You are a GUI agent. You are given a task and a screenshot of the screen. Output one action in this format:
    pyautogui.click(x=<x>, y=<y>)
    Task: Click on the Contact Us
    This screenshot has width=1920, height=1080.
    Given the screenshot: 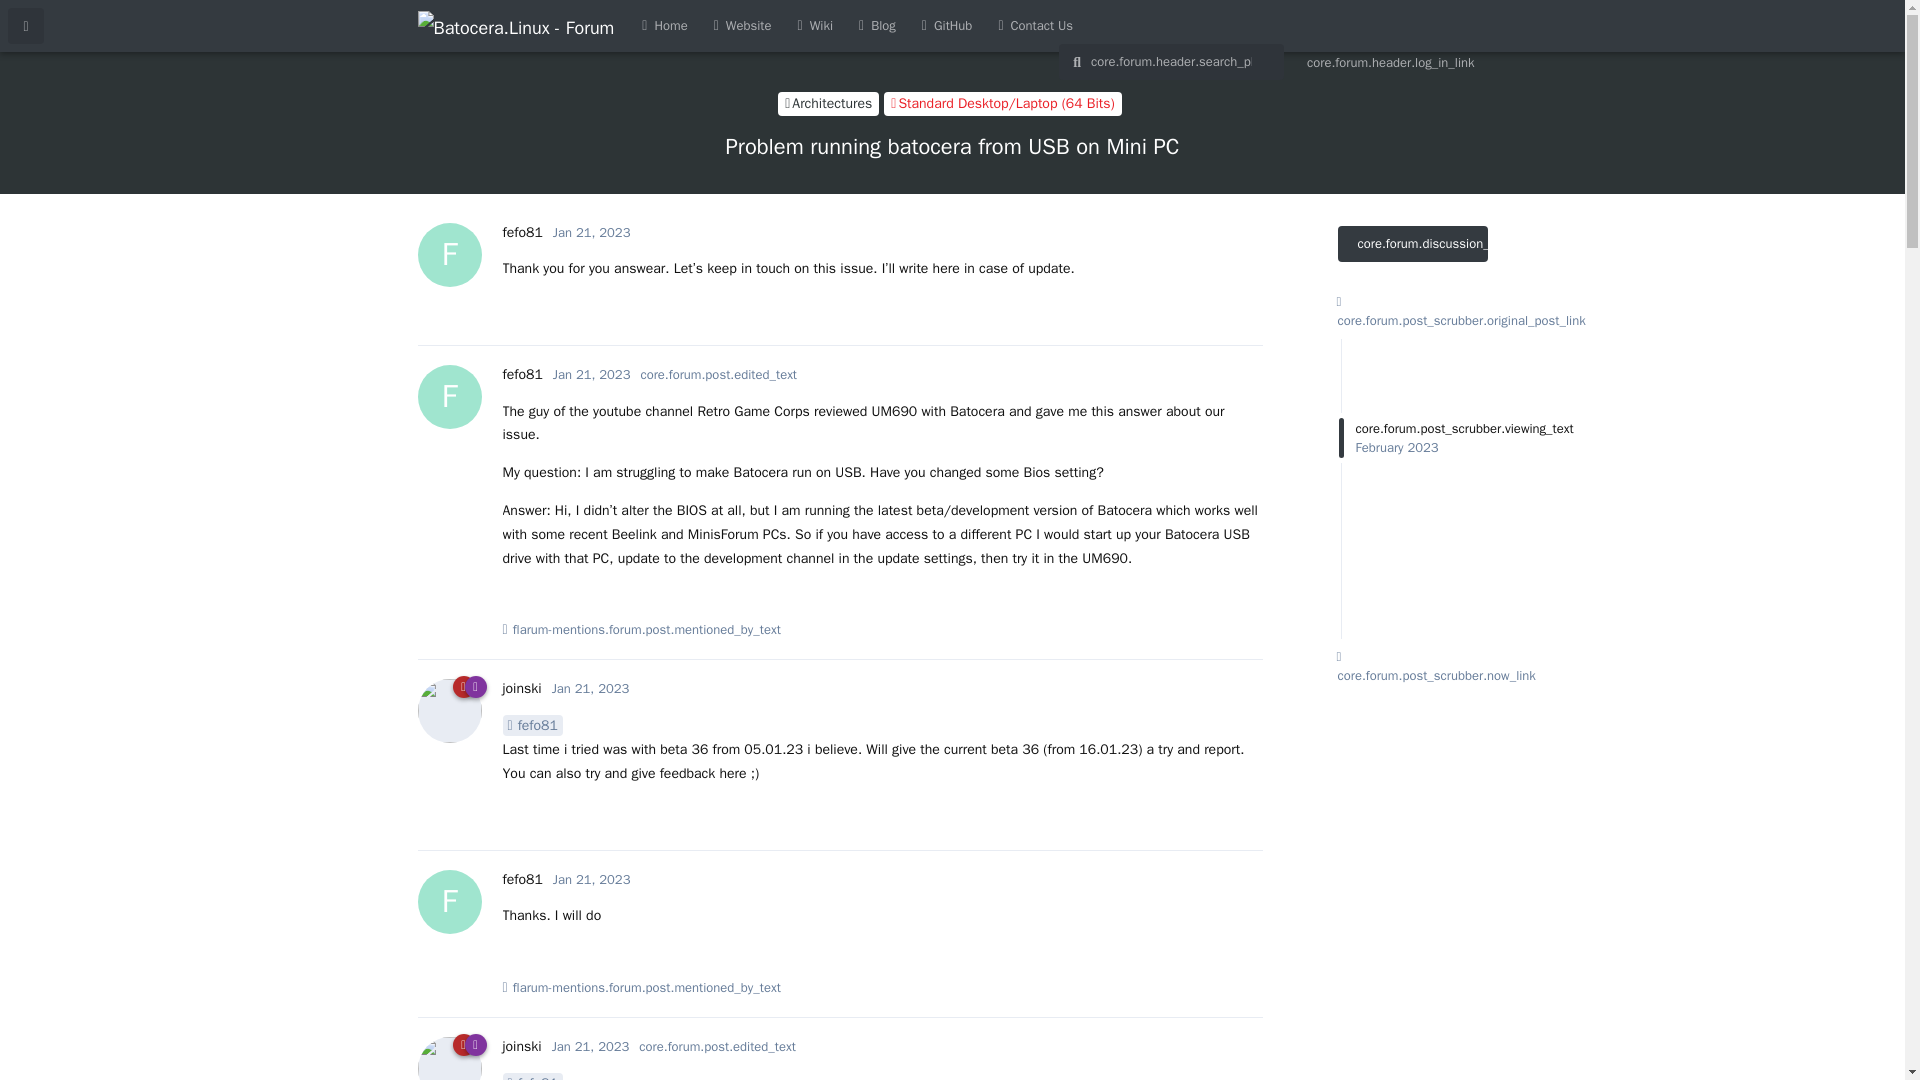 What is the action you would take?
    pyautogui.click(x=592, y=878)
    